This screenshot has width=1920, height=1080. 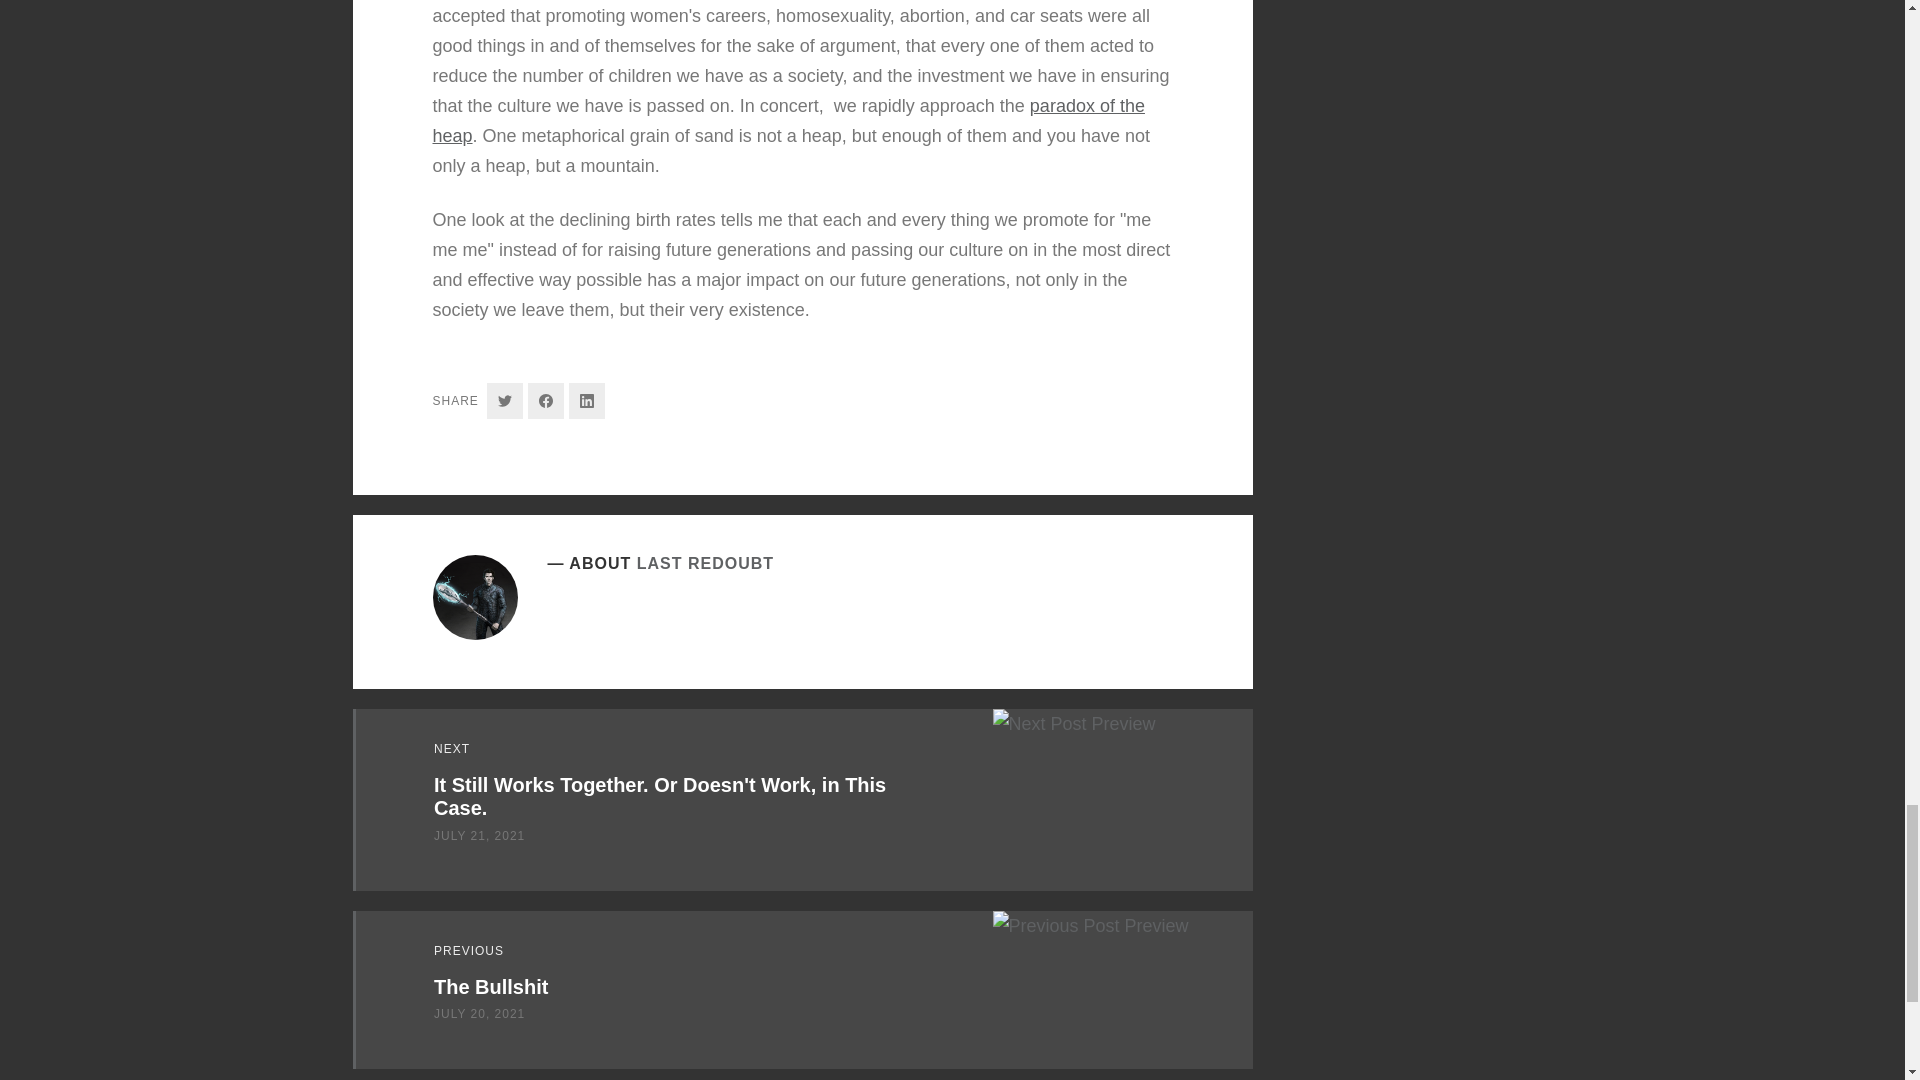 I want to click on SHARE ON TWITTER, so click(x=504, y=392).